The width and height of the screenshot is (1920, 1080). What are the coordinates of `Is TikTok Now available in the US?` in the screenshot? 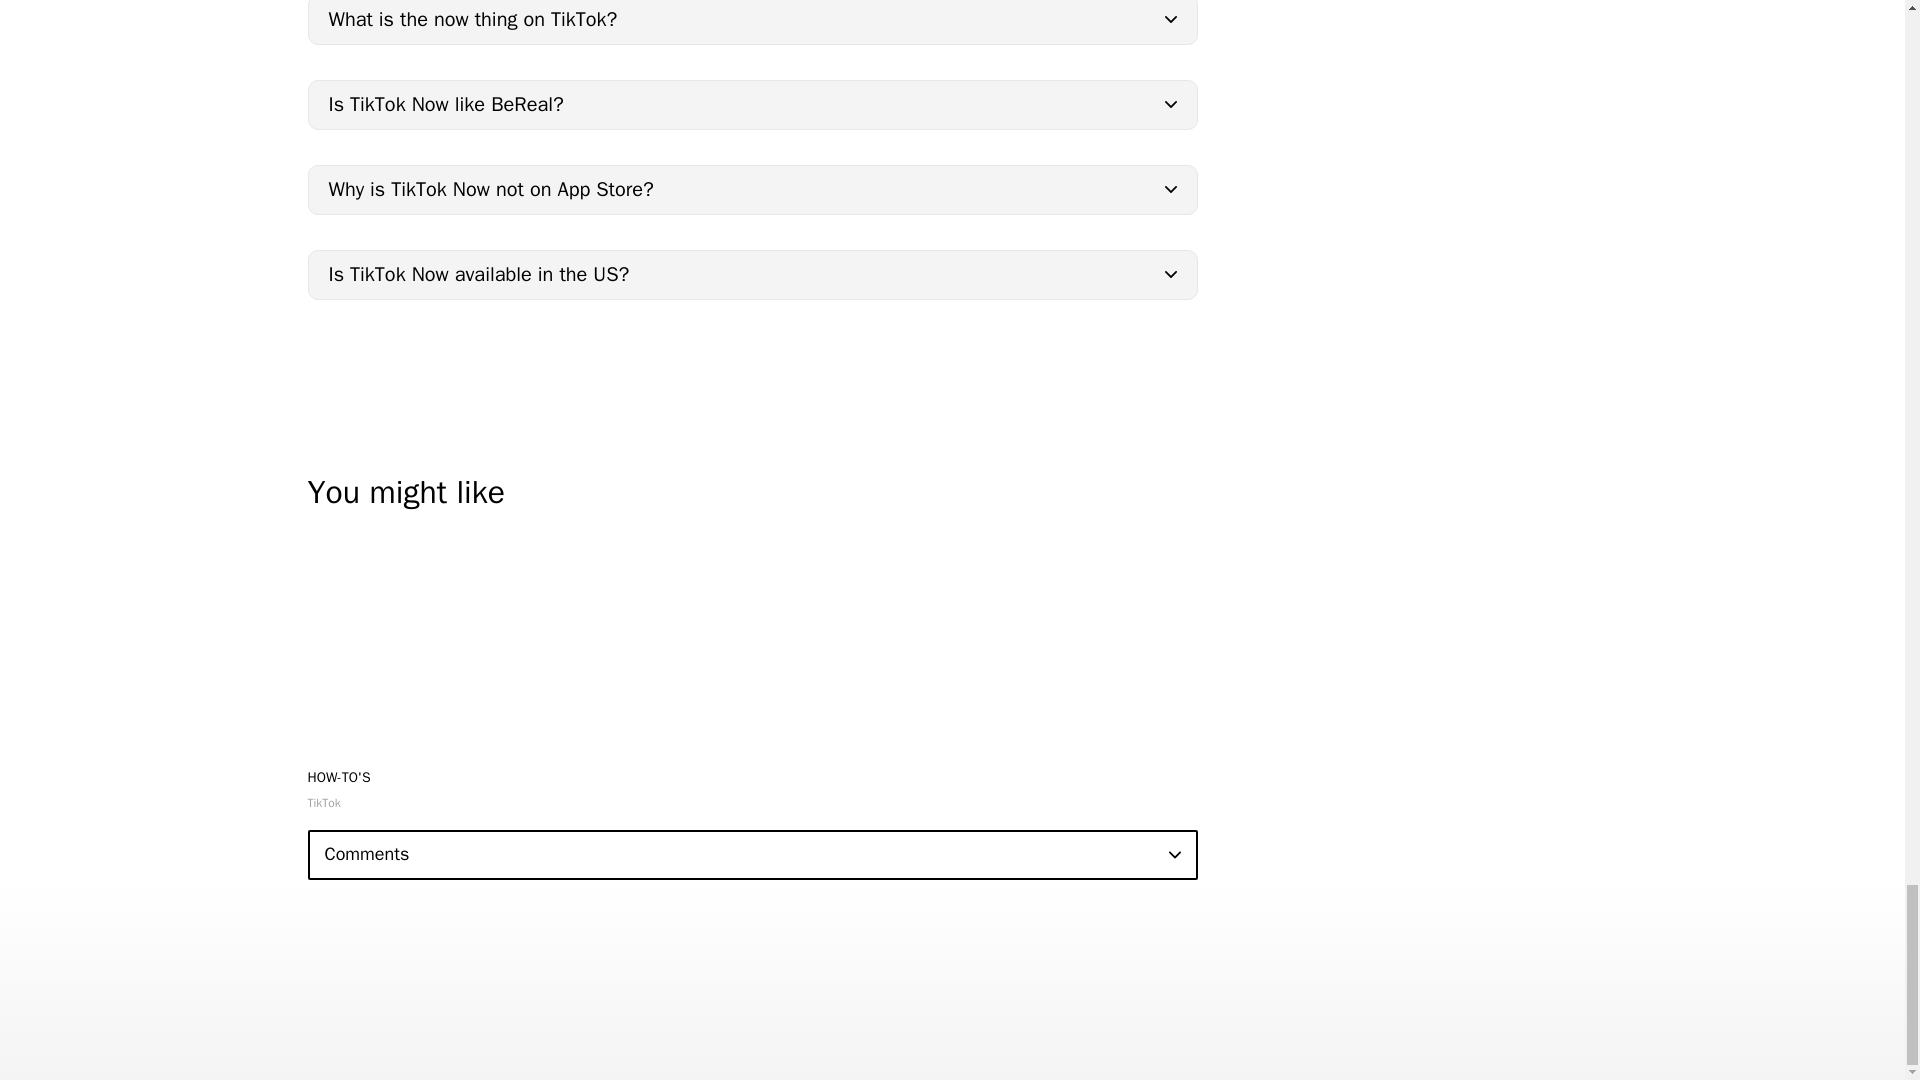 It's located at (752, 274).